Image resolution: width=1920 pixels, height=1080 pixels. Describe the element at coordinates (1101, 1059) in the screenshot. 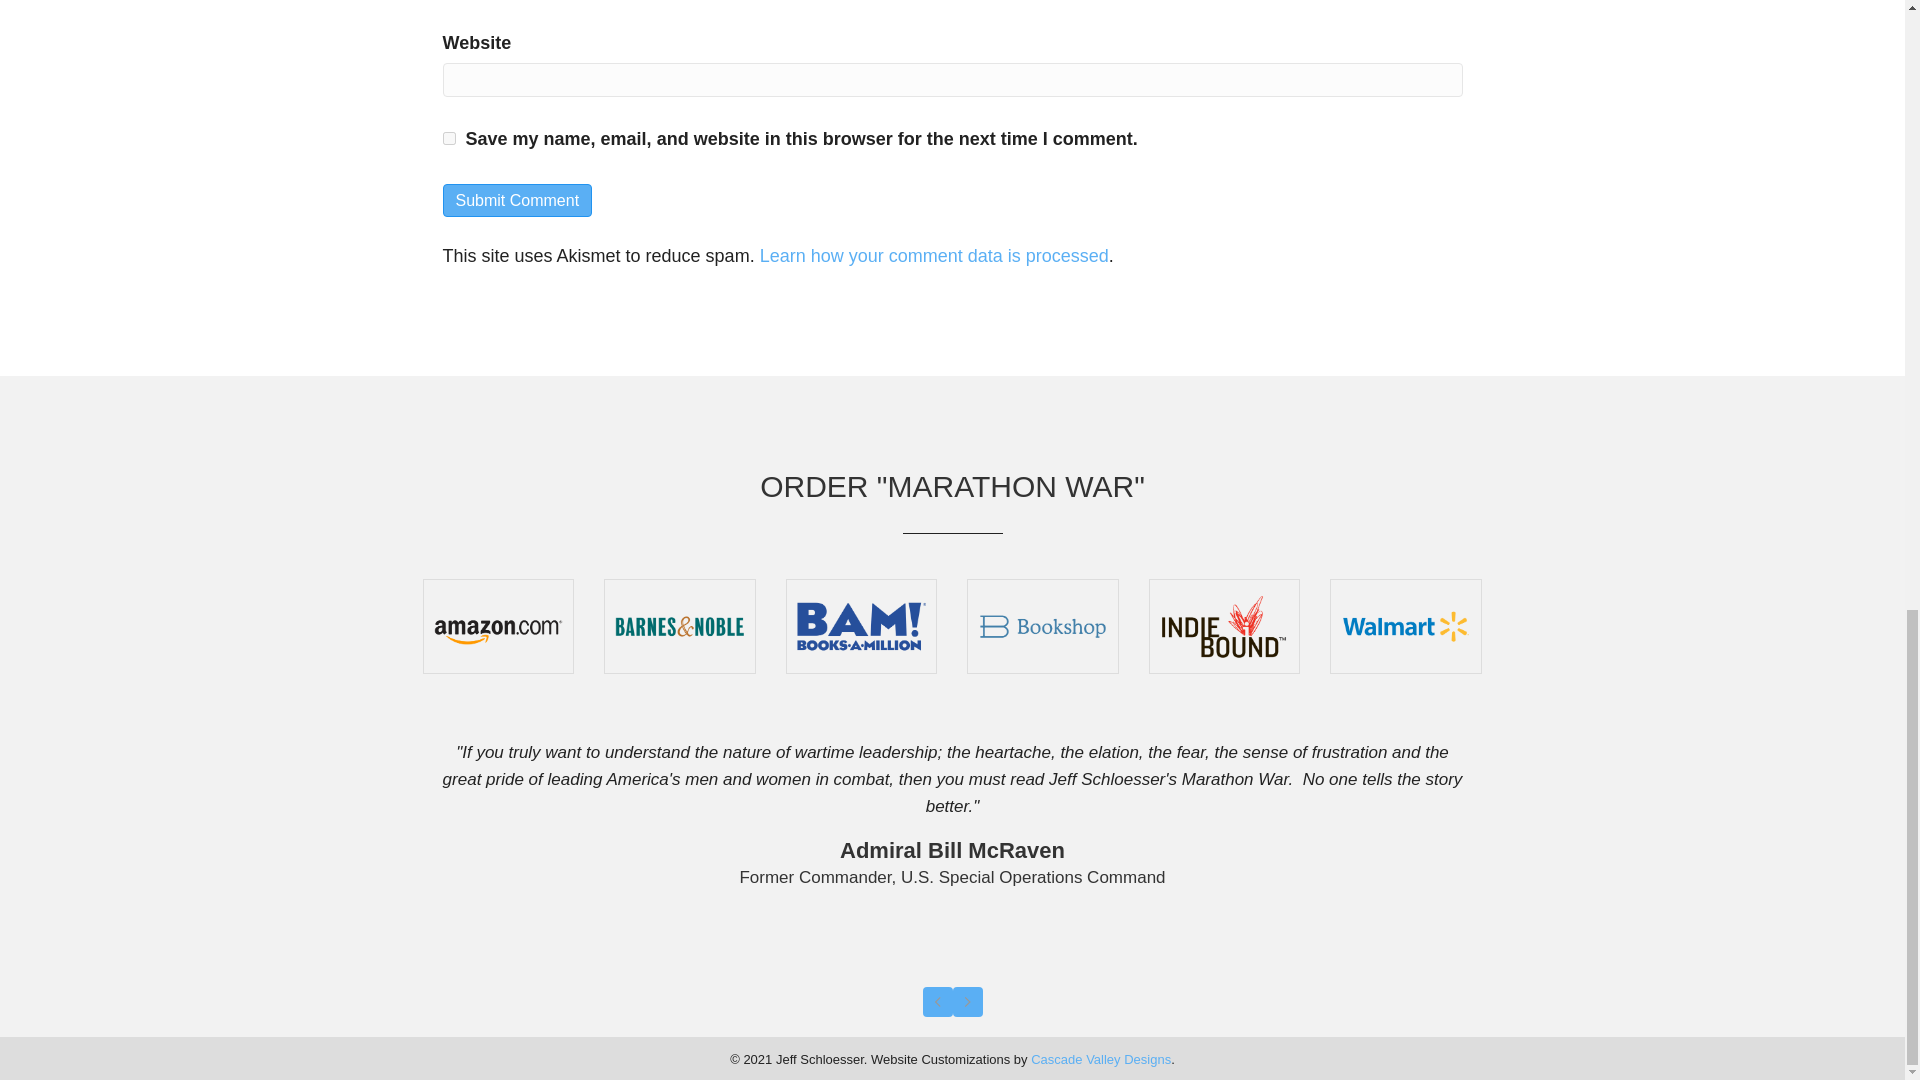

I see `Cascade Valley Designs` at that location.